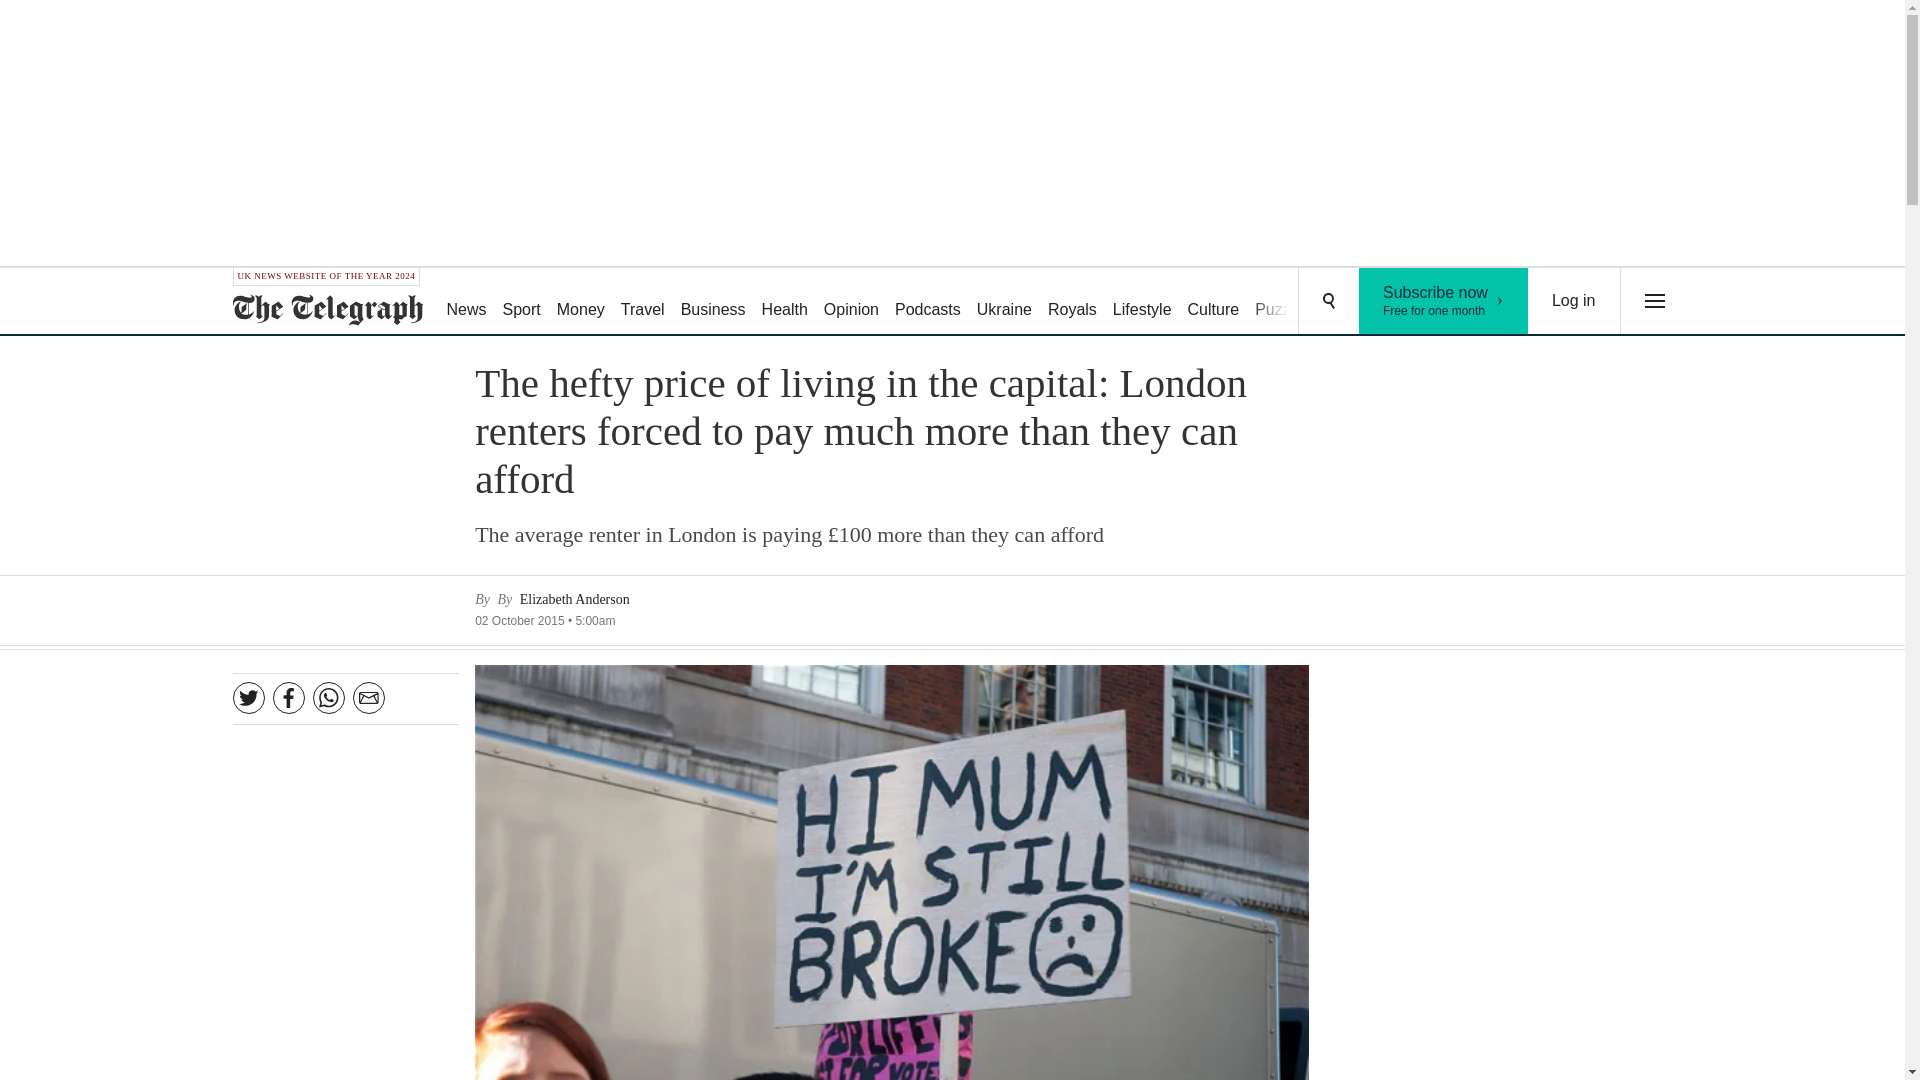  Describe the element at coordinates (928, 302) in the screenshot. I see `Ukraine` at that location.